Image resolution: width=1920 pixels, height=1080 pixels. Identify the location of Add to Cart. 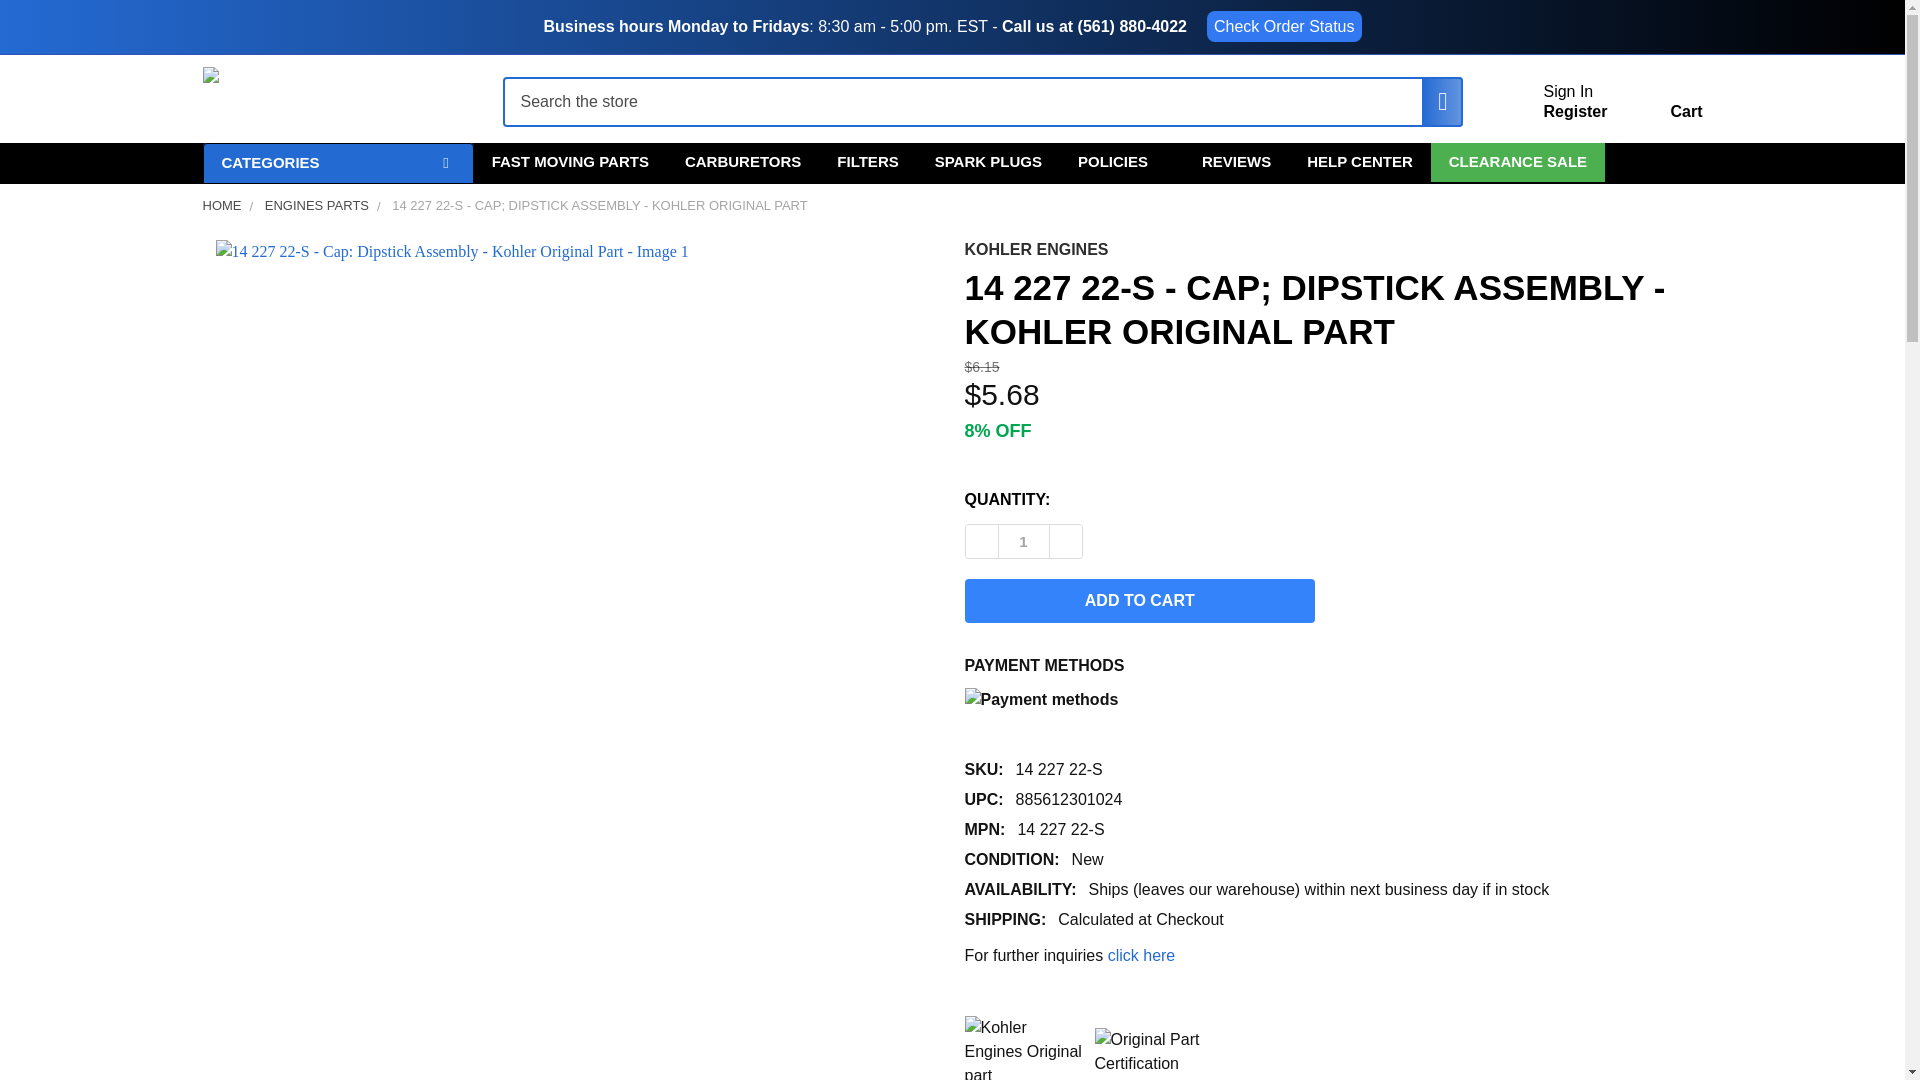
(1139, 600).